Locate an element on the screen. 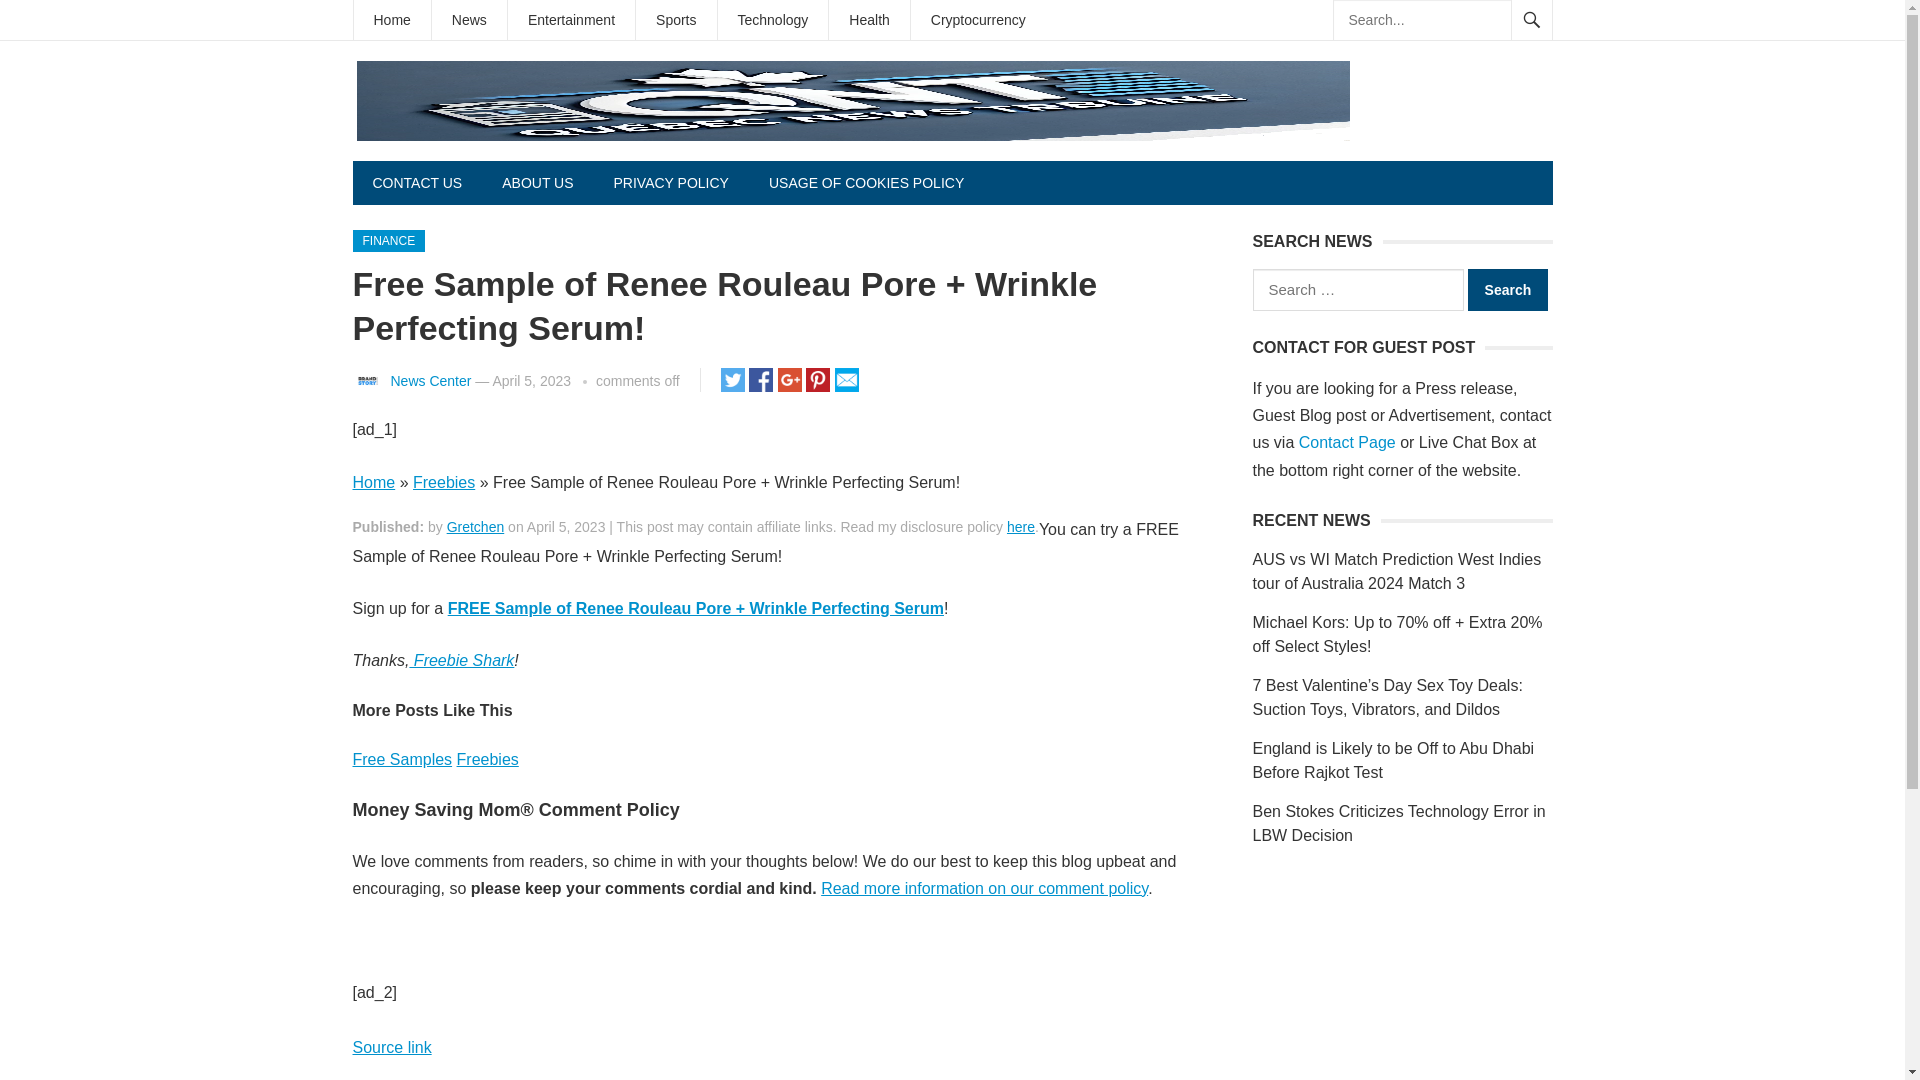  USAGE OF COOKIES POLICY is located at coordinates (866, 182).